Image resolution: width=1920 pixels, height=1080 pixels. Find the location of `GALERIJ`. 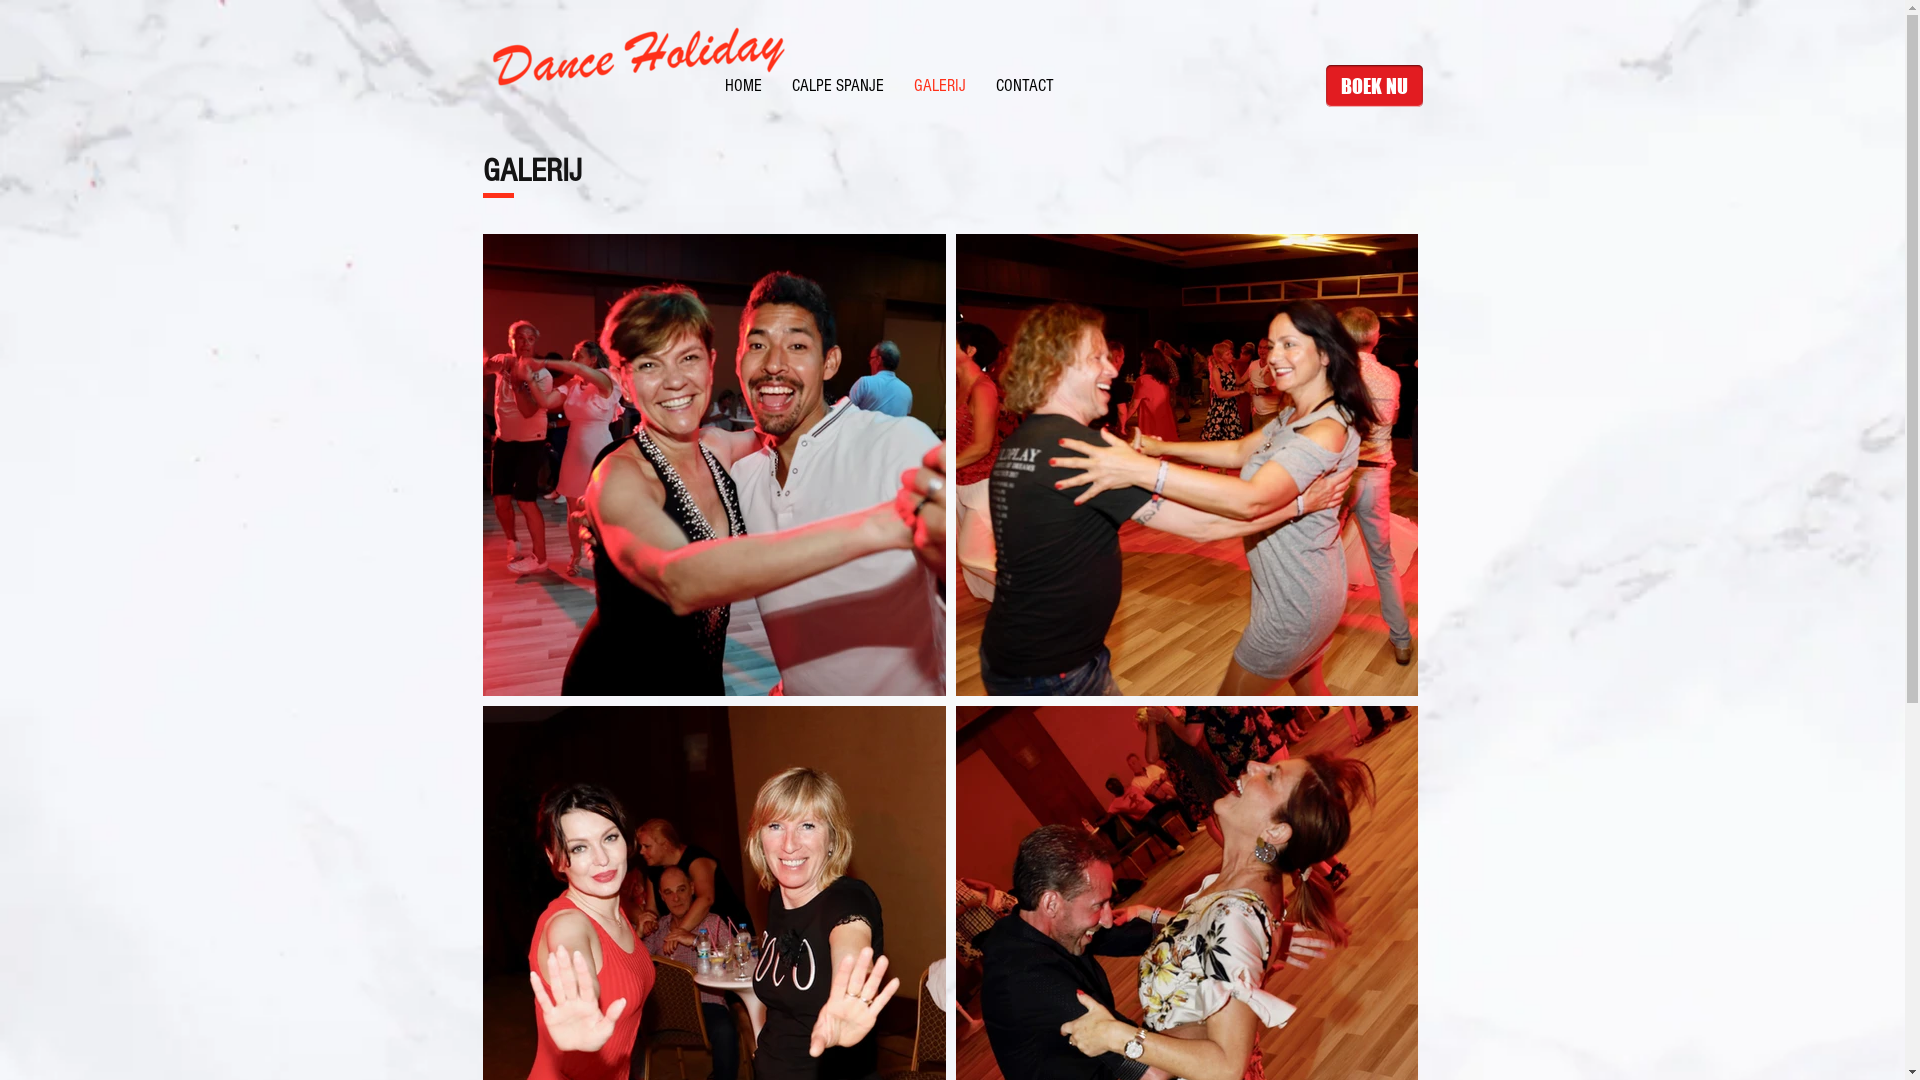

GALERIJ is located at coordinates (938, 86).